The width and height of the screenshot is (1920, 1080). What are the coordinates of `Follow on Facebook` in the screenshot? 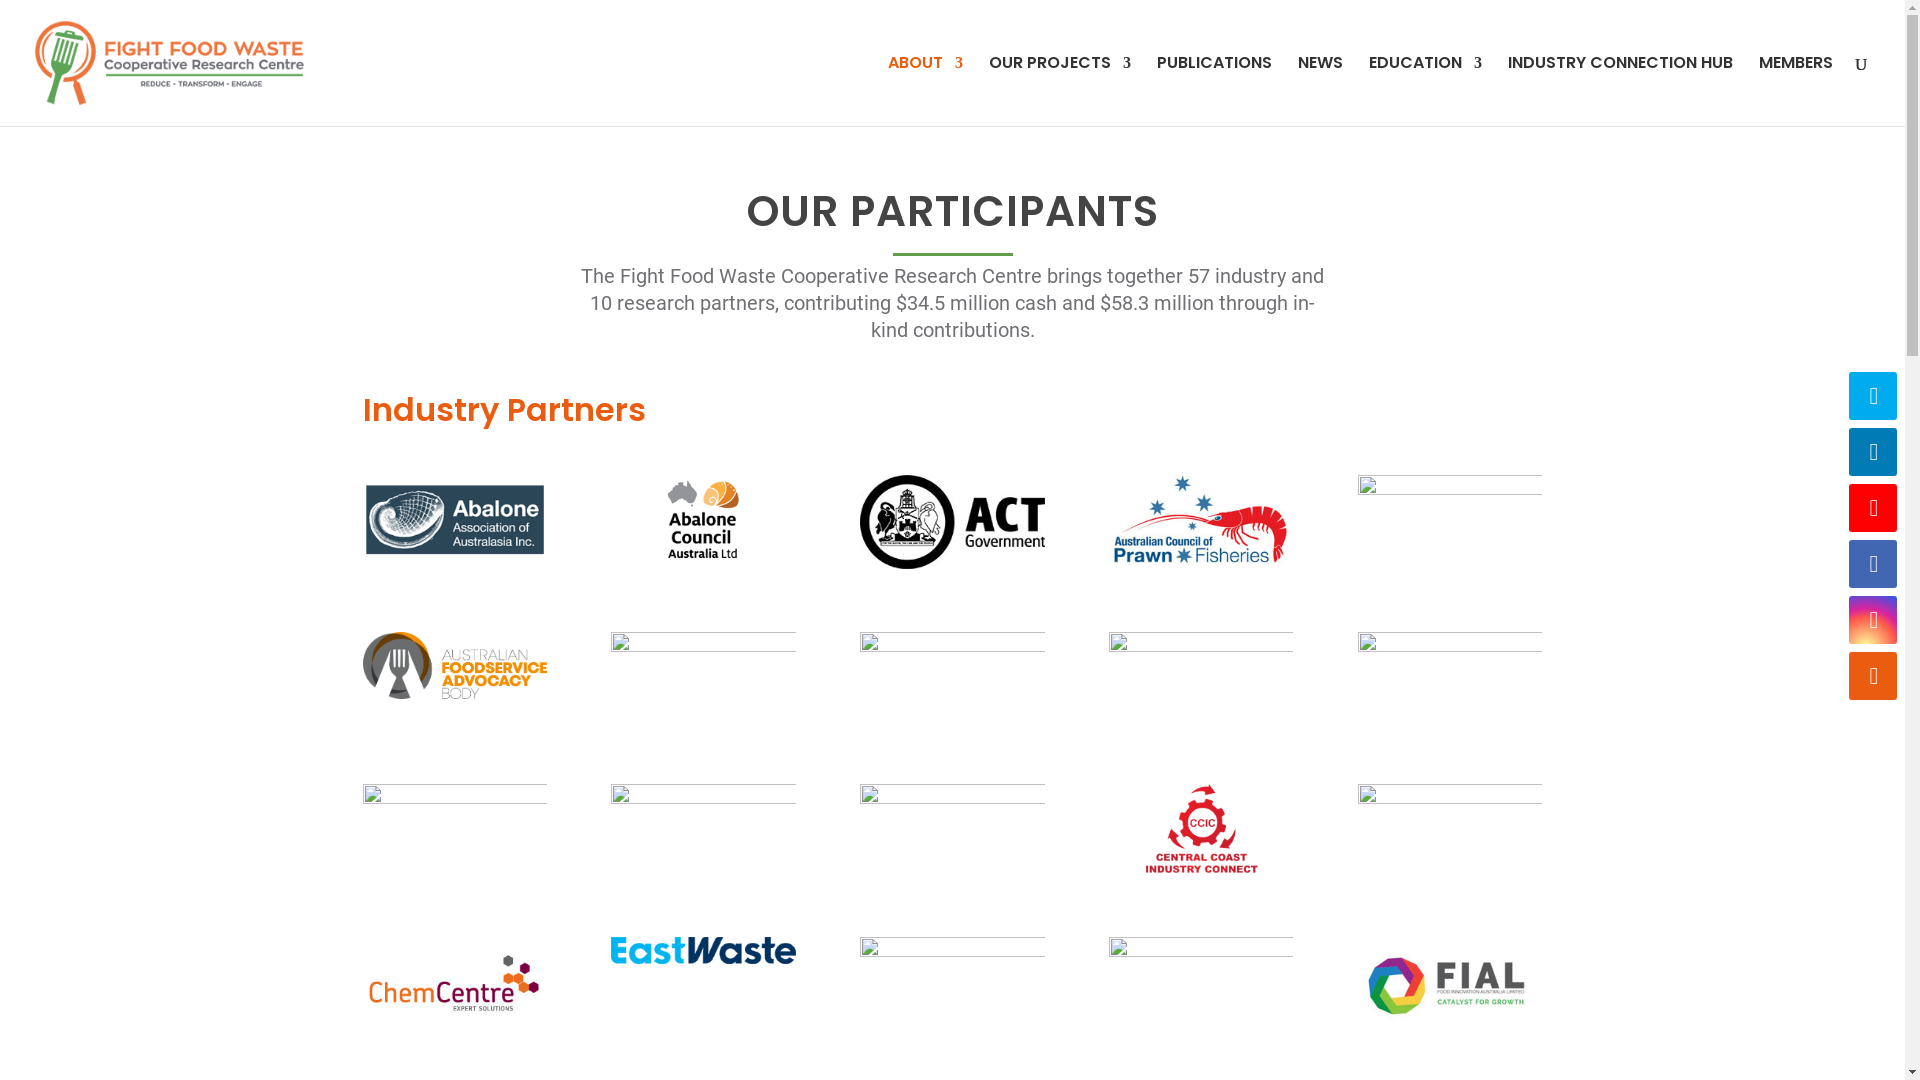 It's located at (1873, 564).